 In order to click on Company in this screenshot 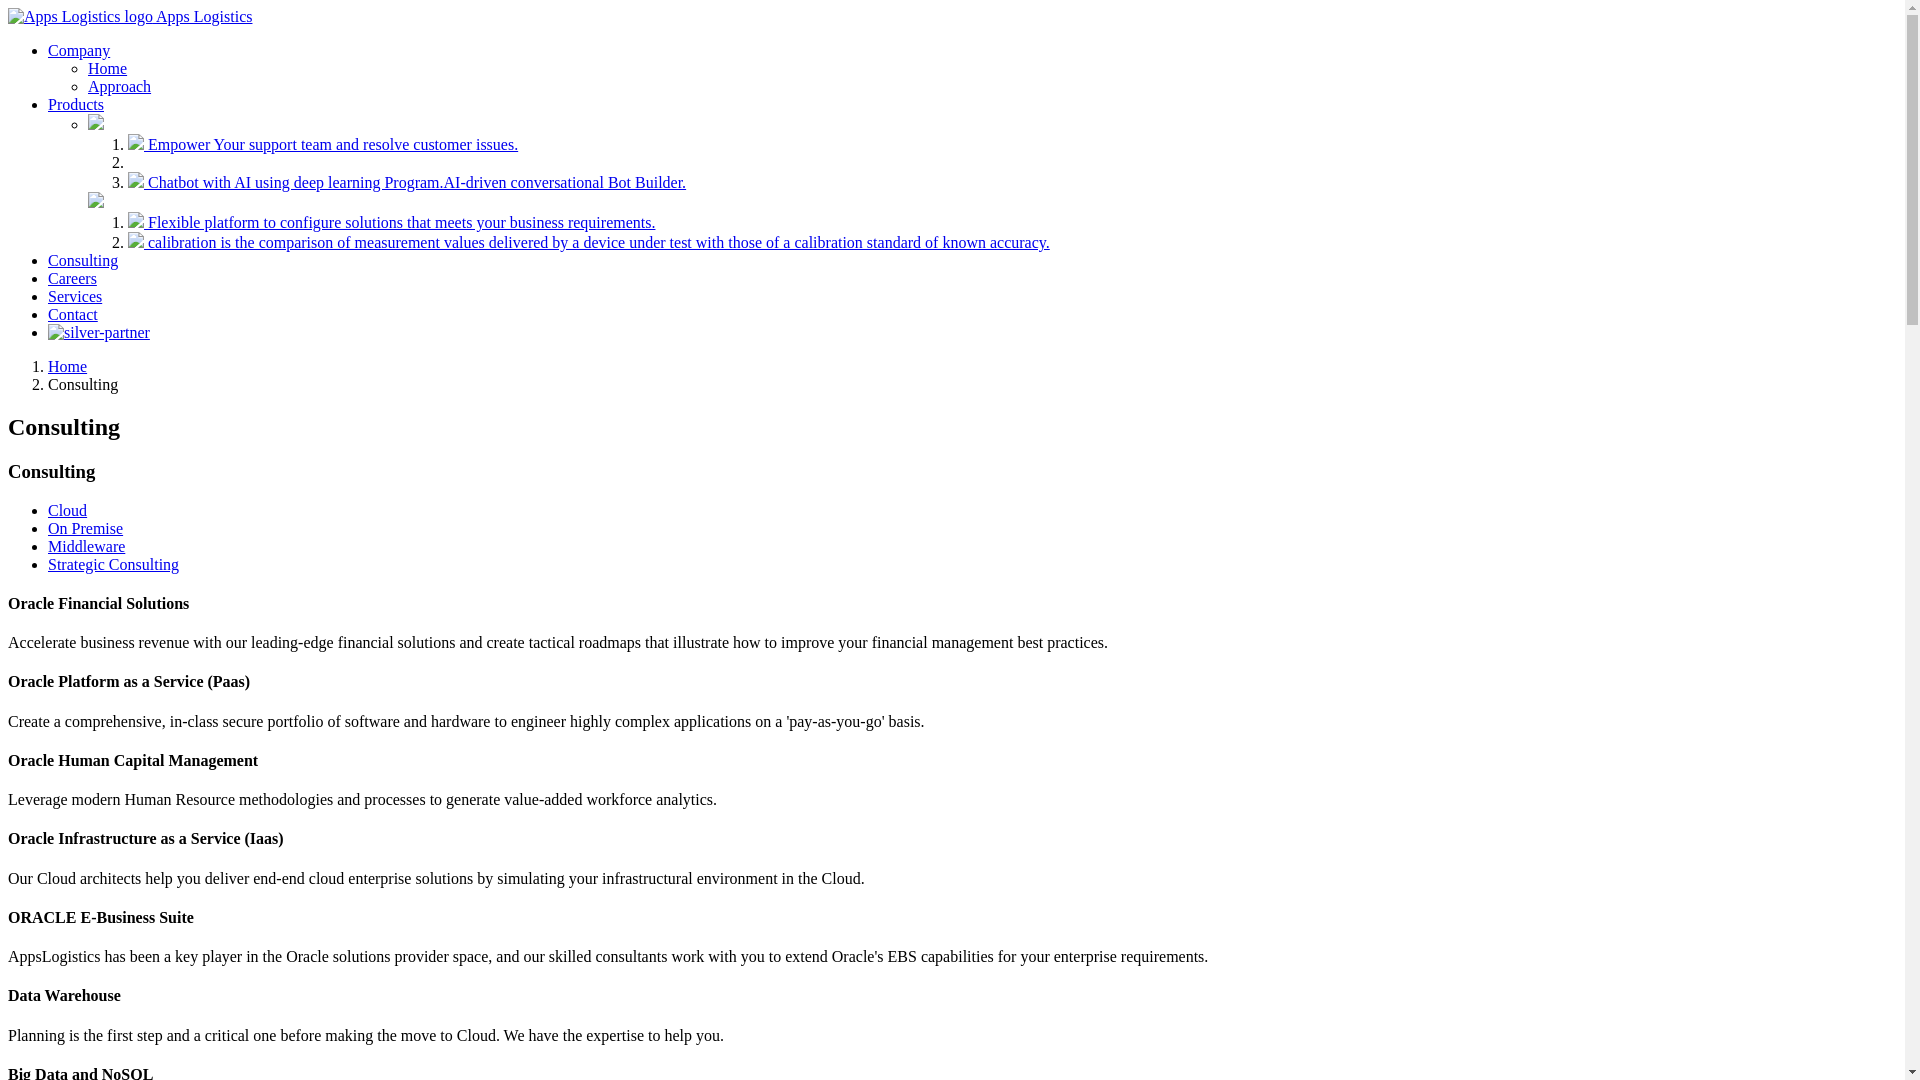, I will do `click(79, 50)`.